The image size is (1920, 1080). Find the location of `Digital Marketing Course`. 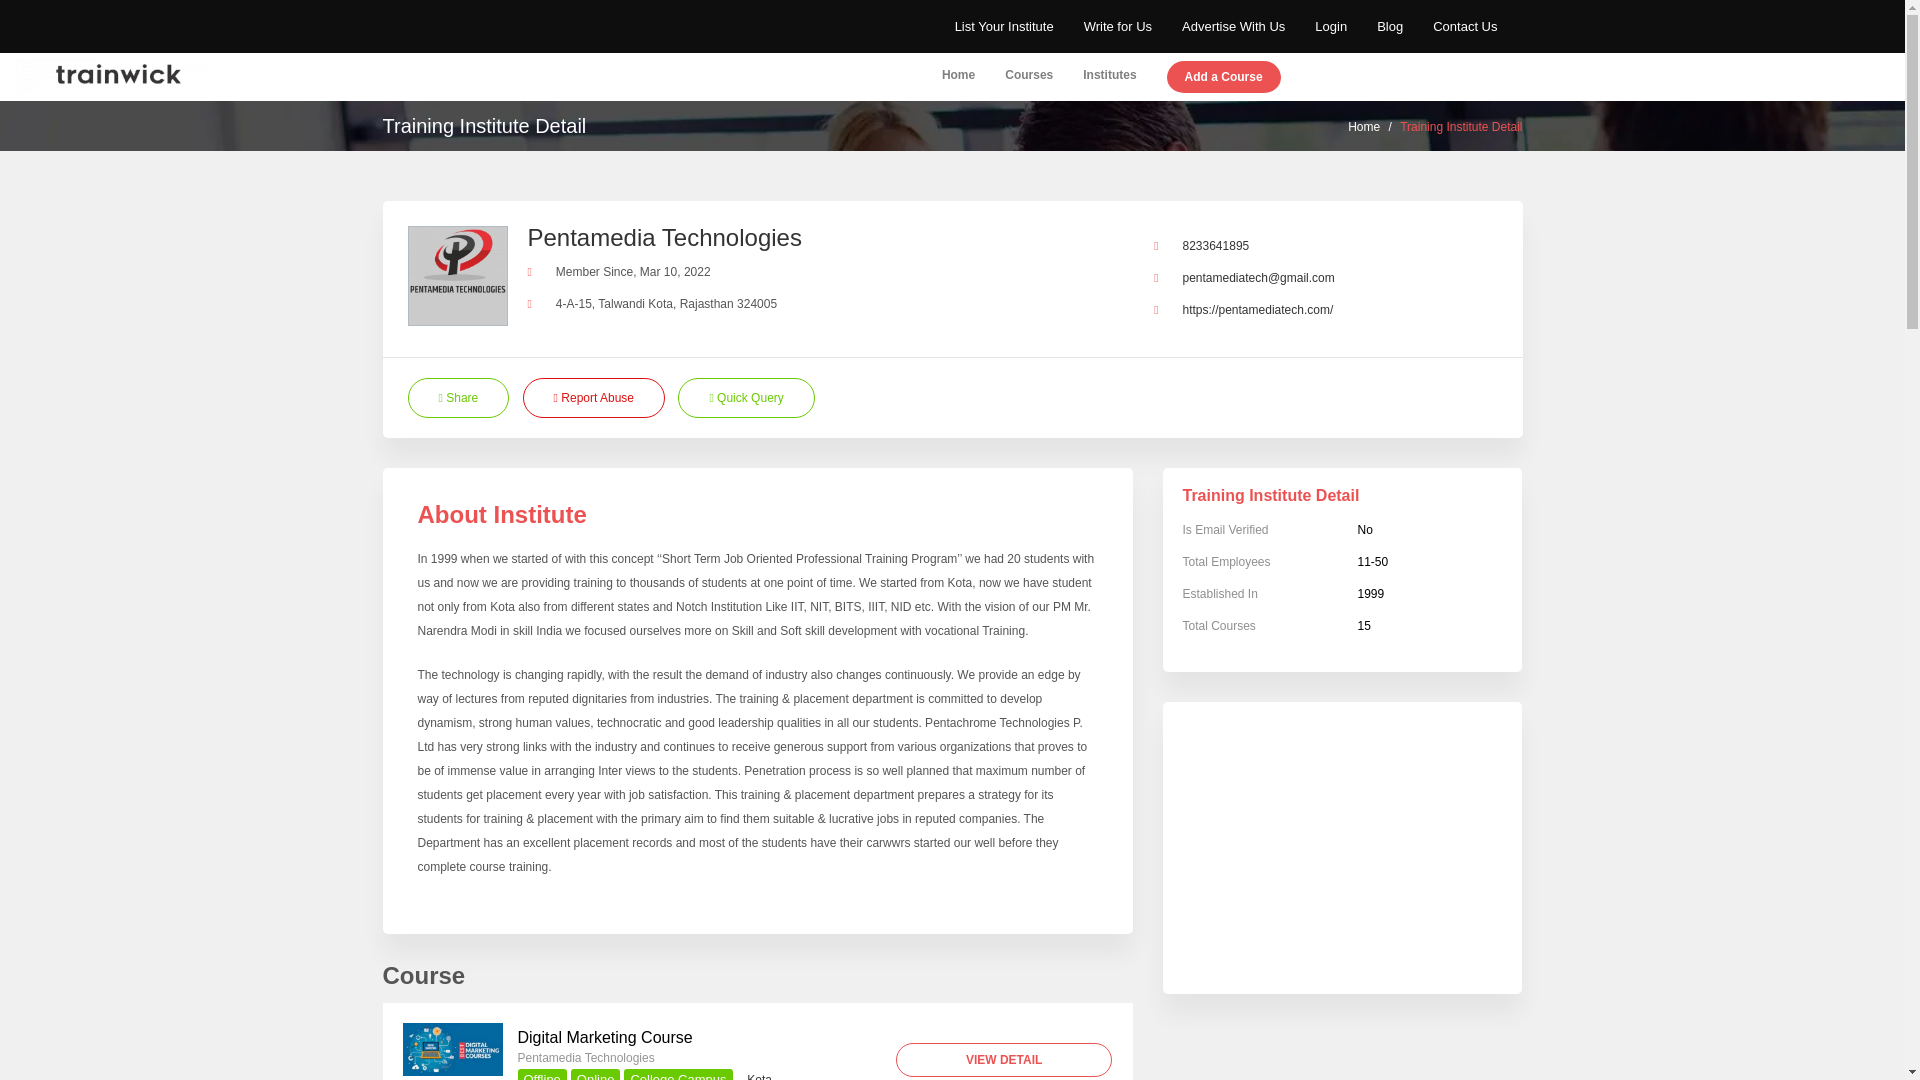

Digital Marketing Course is located at coordinates (606, 1038).